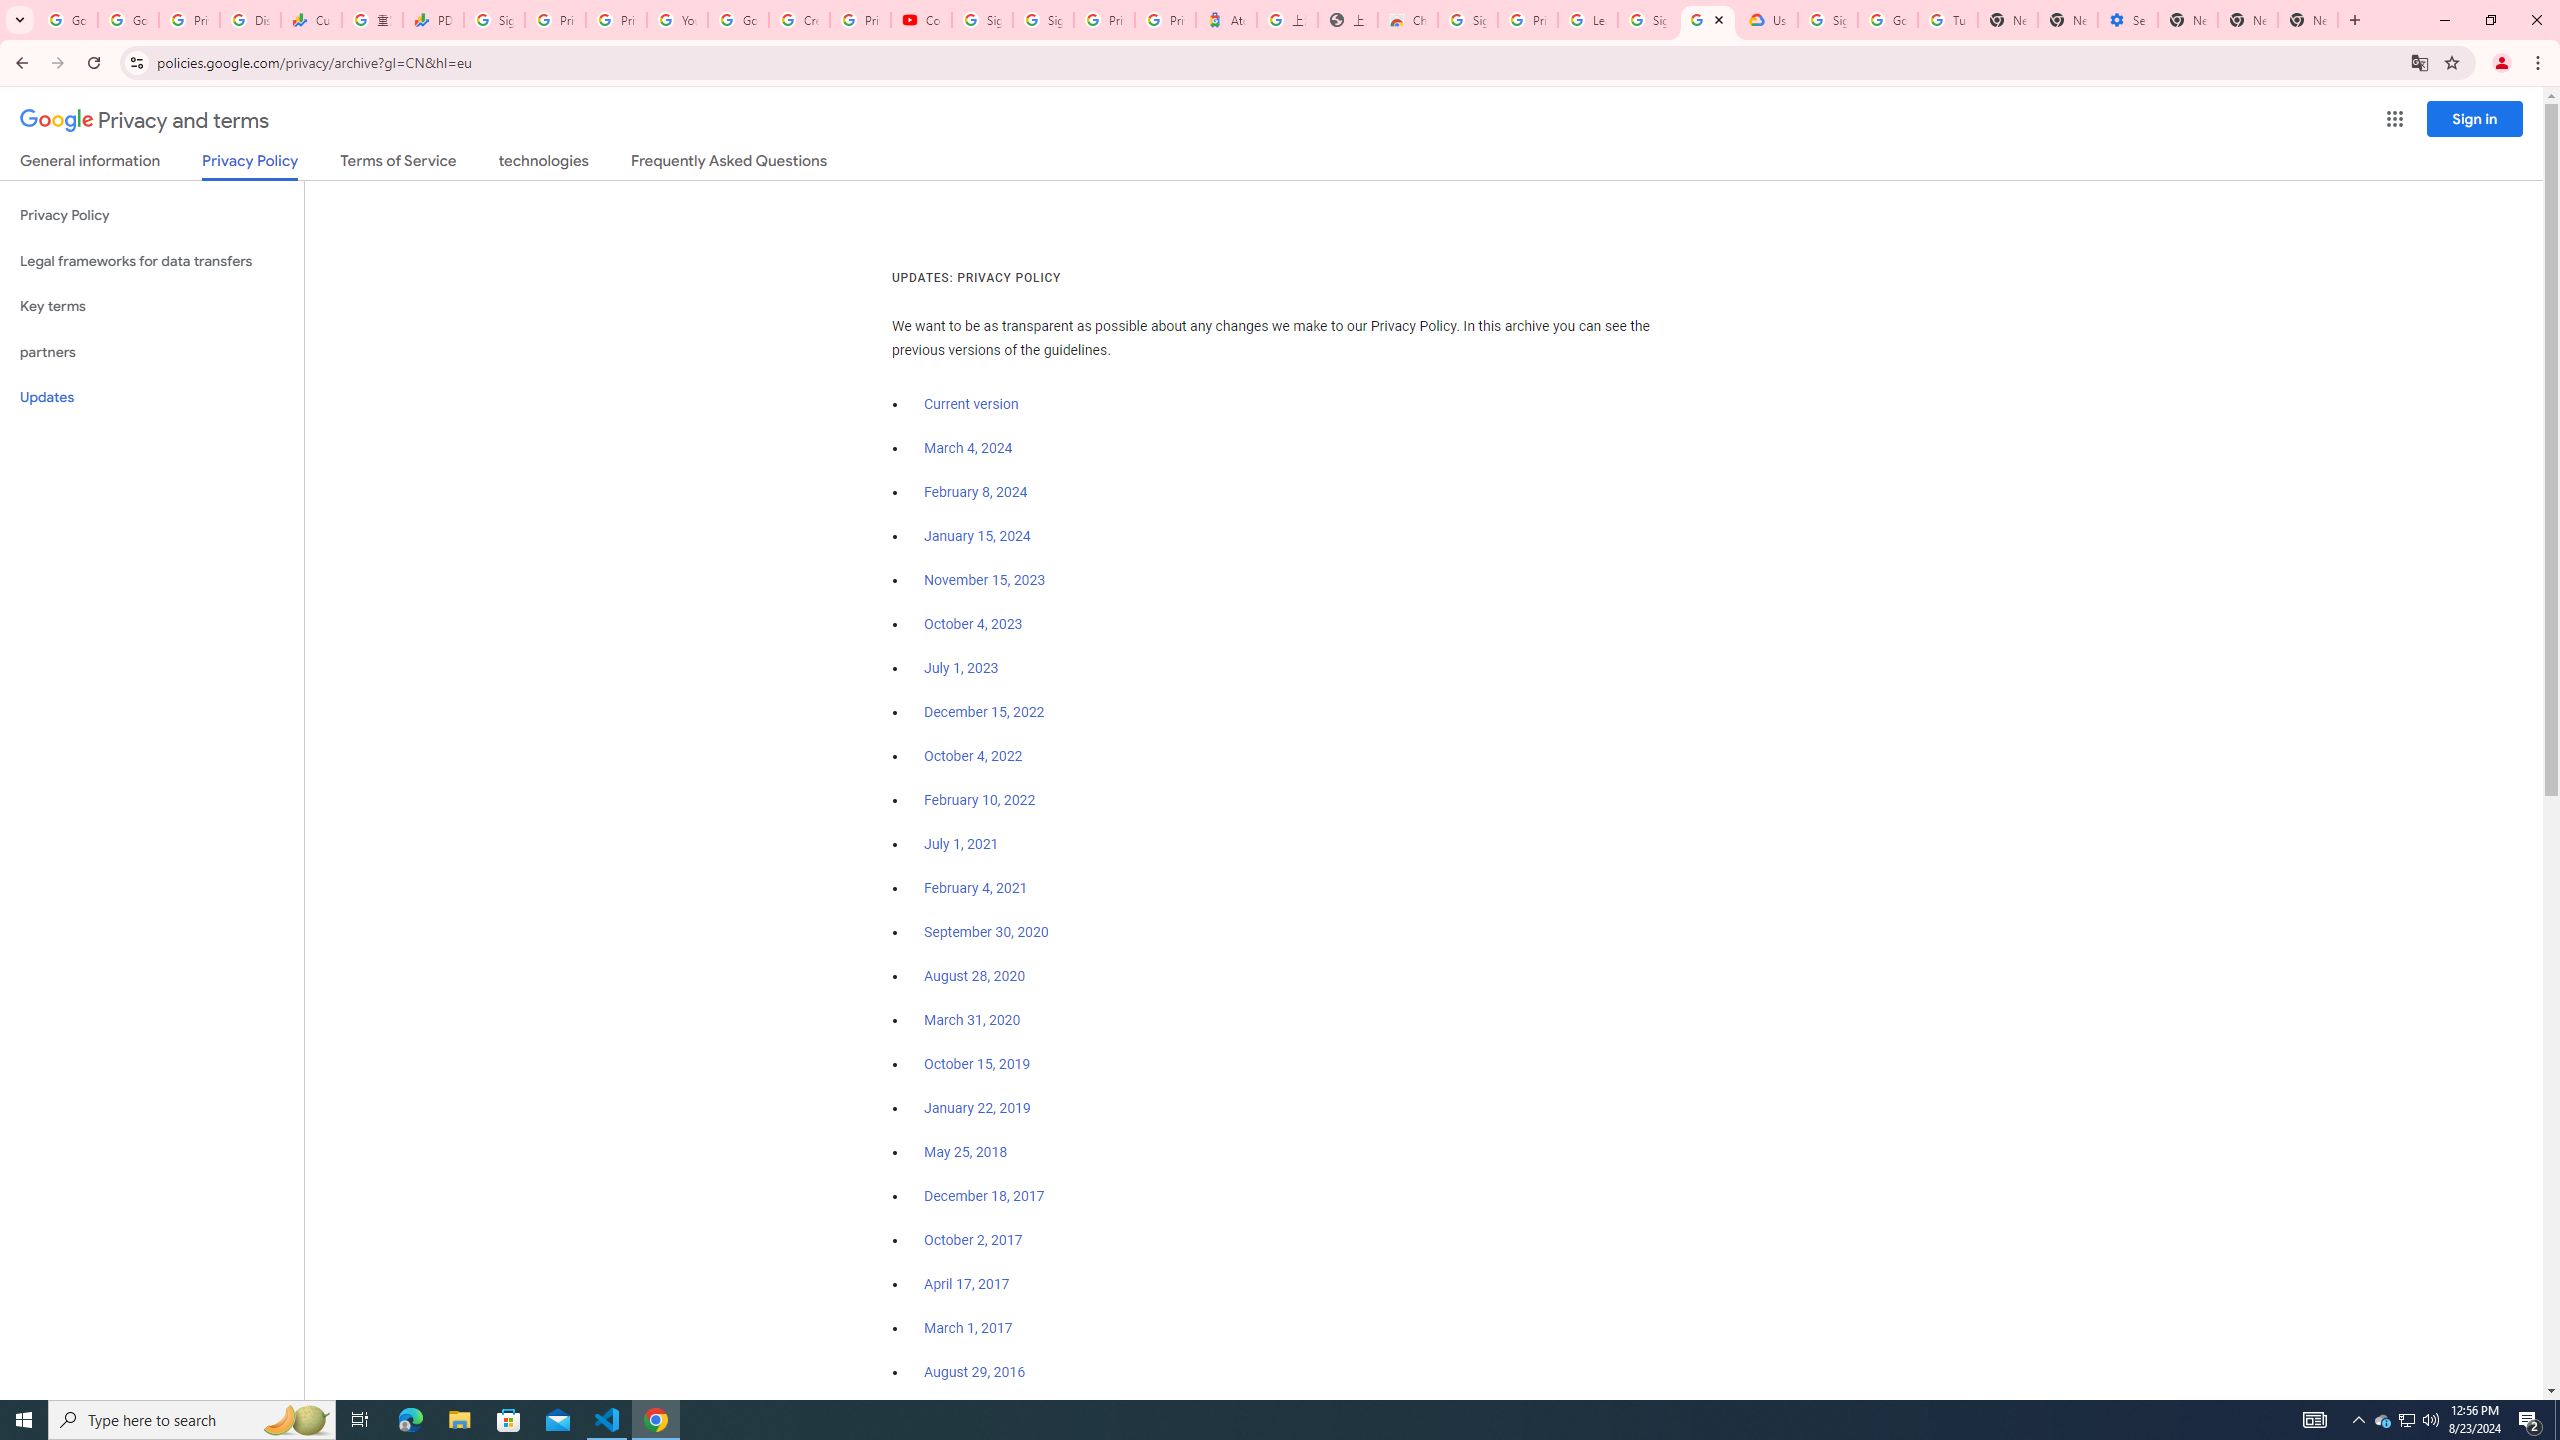 The image size is (2560, 1440). What do you see at coordinates (1888, 20) in the screenshot?
I see `Google Account Help` at bounding box center [1888, 20].